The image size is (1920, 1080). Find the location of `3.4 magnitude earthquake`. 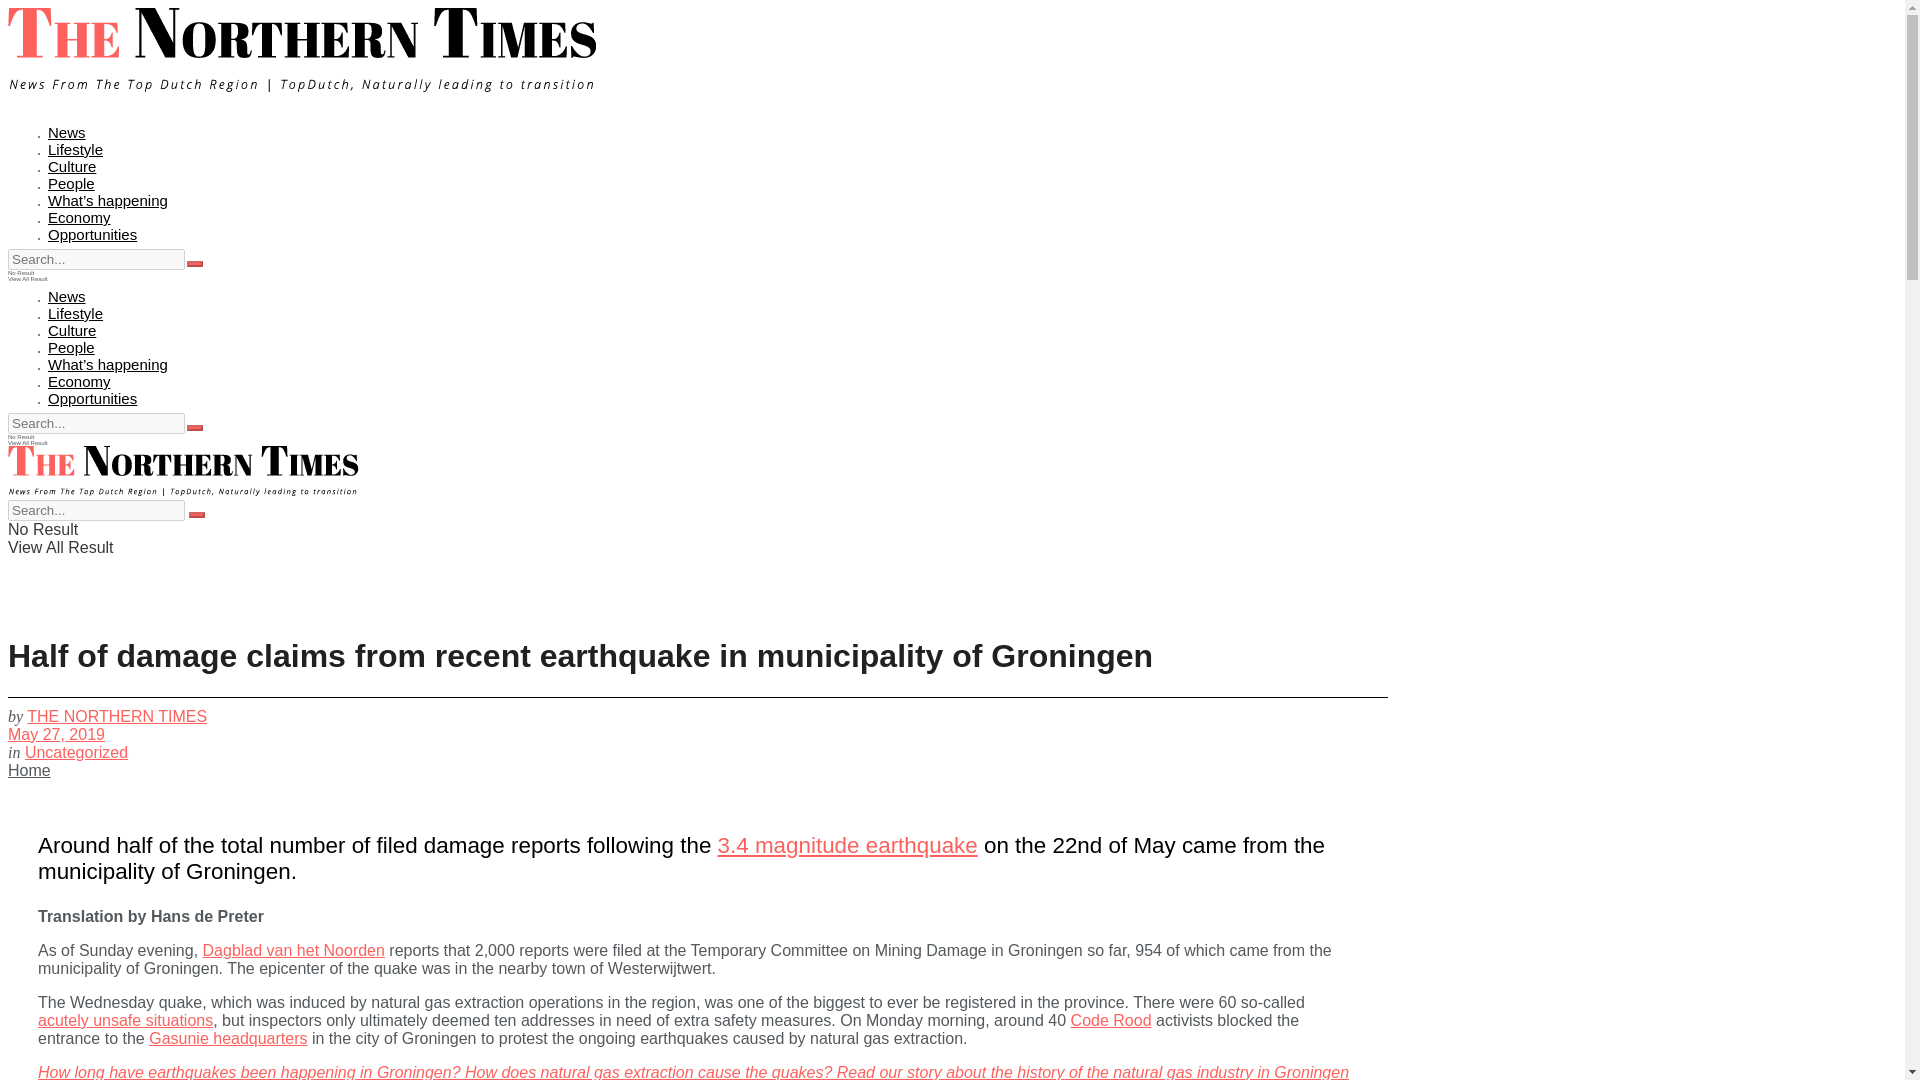

3.4 magnitude earthquake is located at coordinates (848, 844).